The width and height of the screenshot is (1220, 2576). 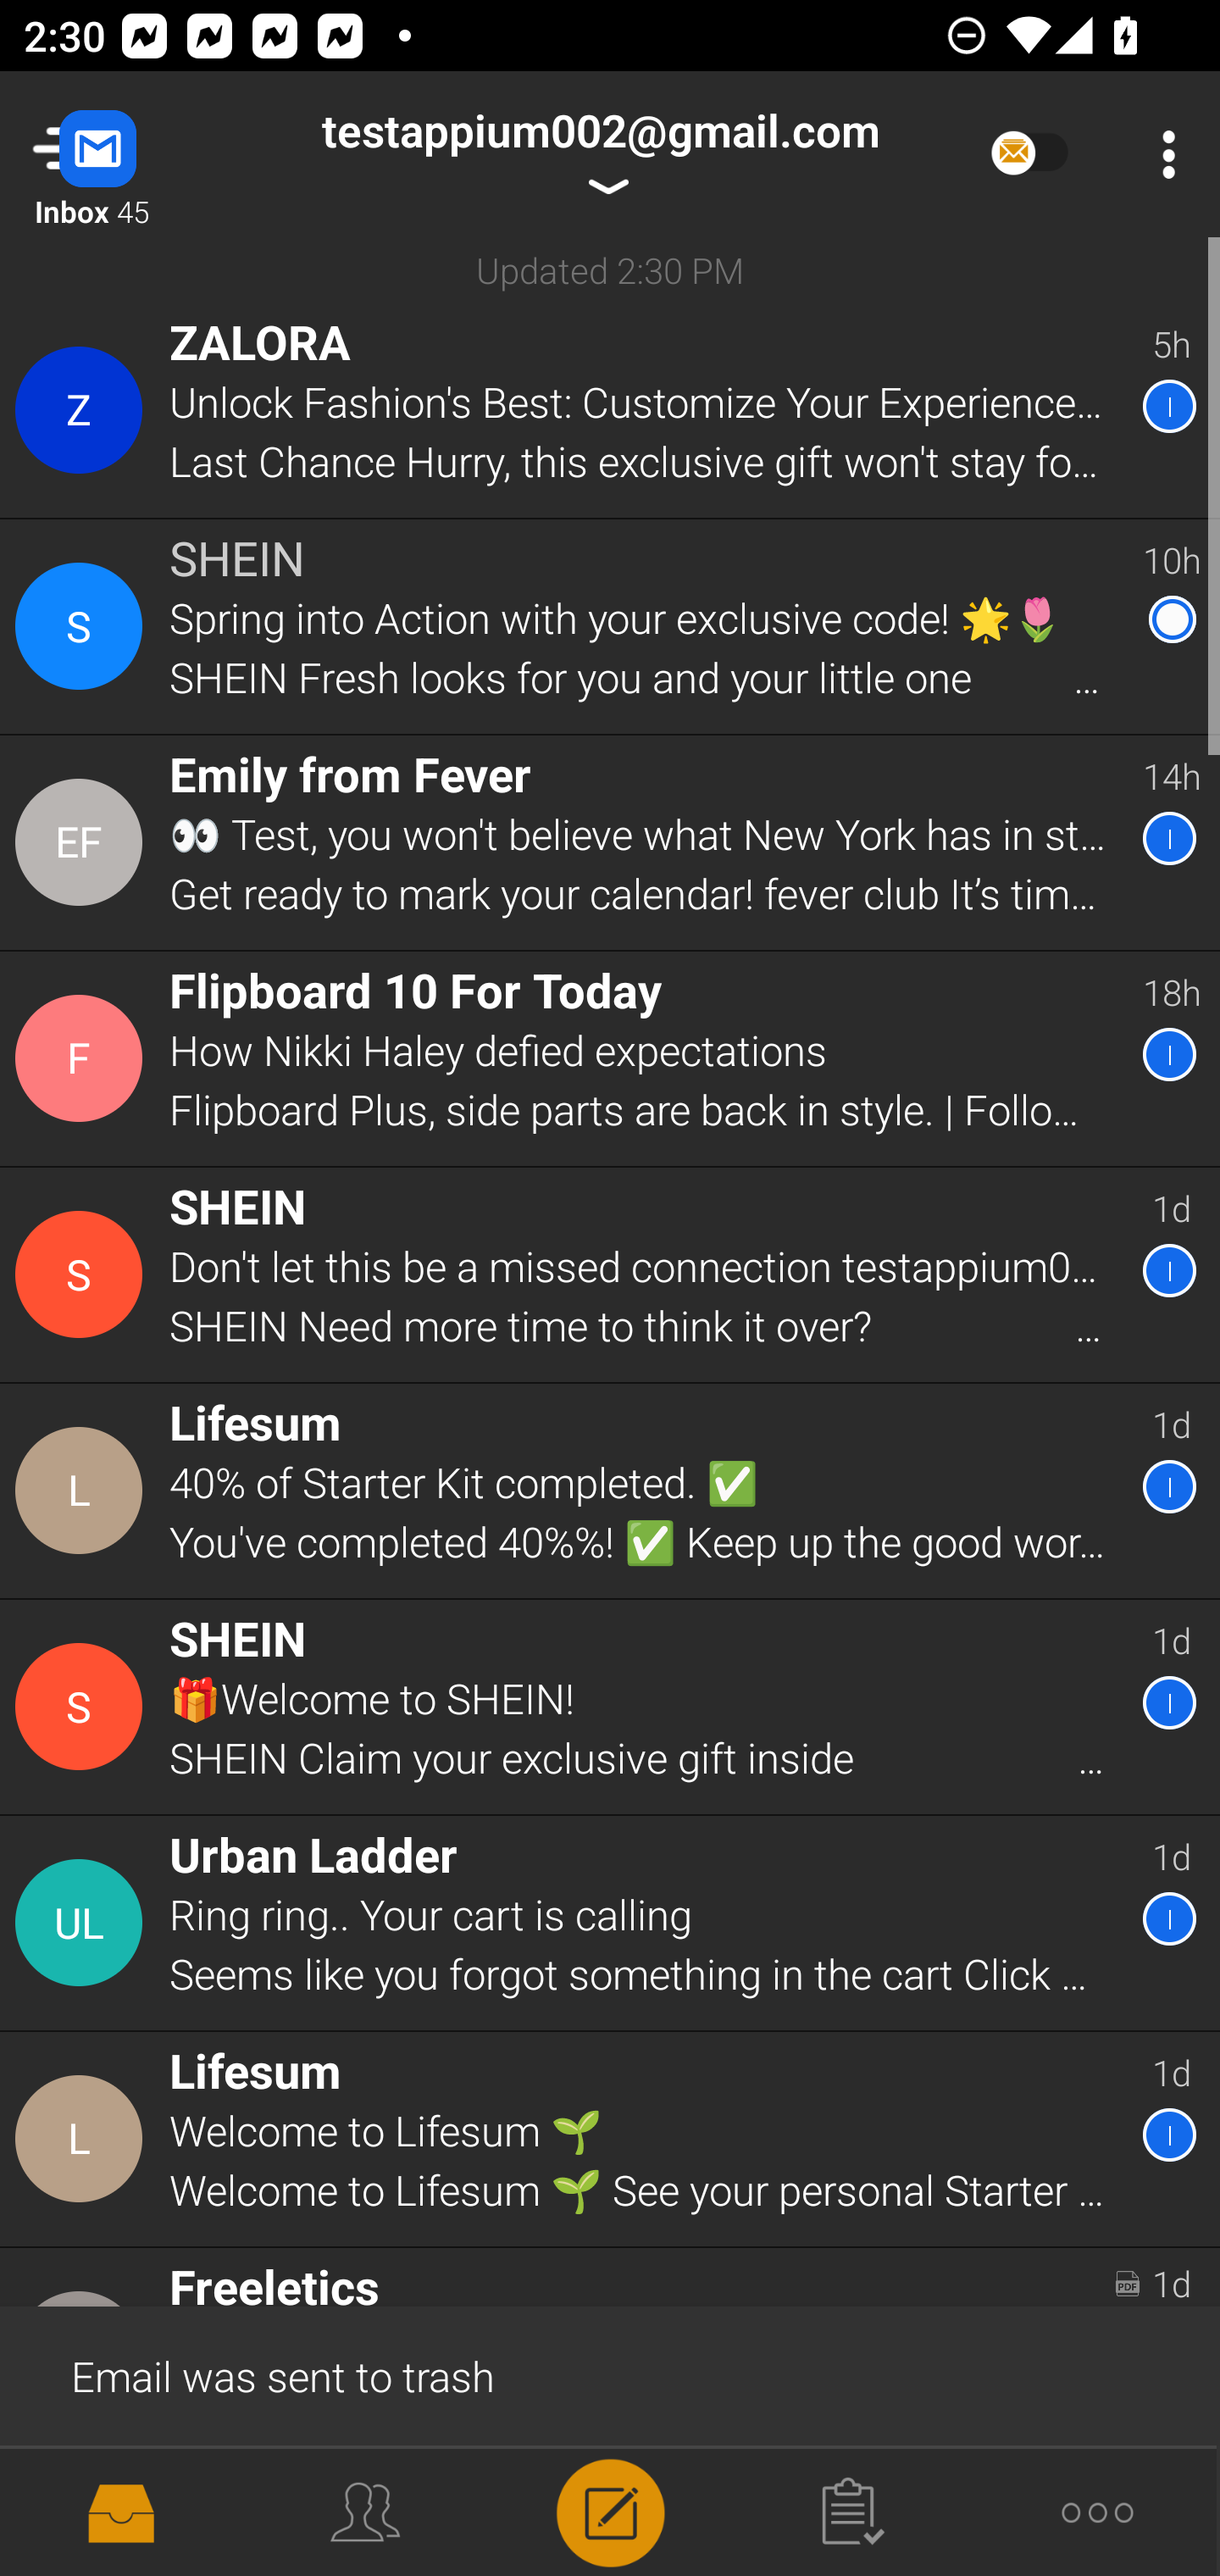 What do you see at coordinates (1161, 154) in the screenshot?
I see `More Options` at bounding box center [1161, 154].